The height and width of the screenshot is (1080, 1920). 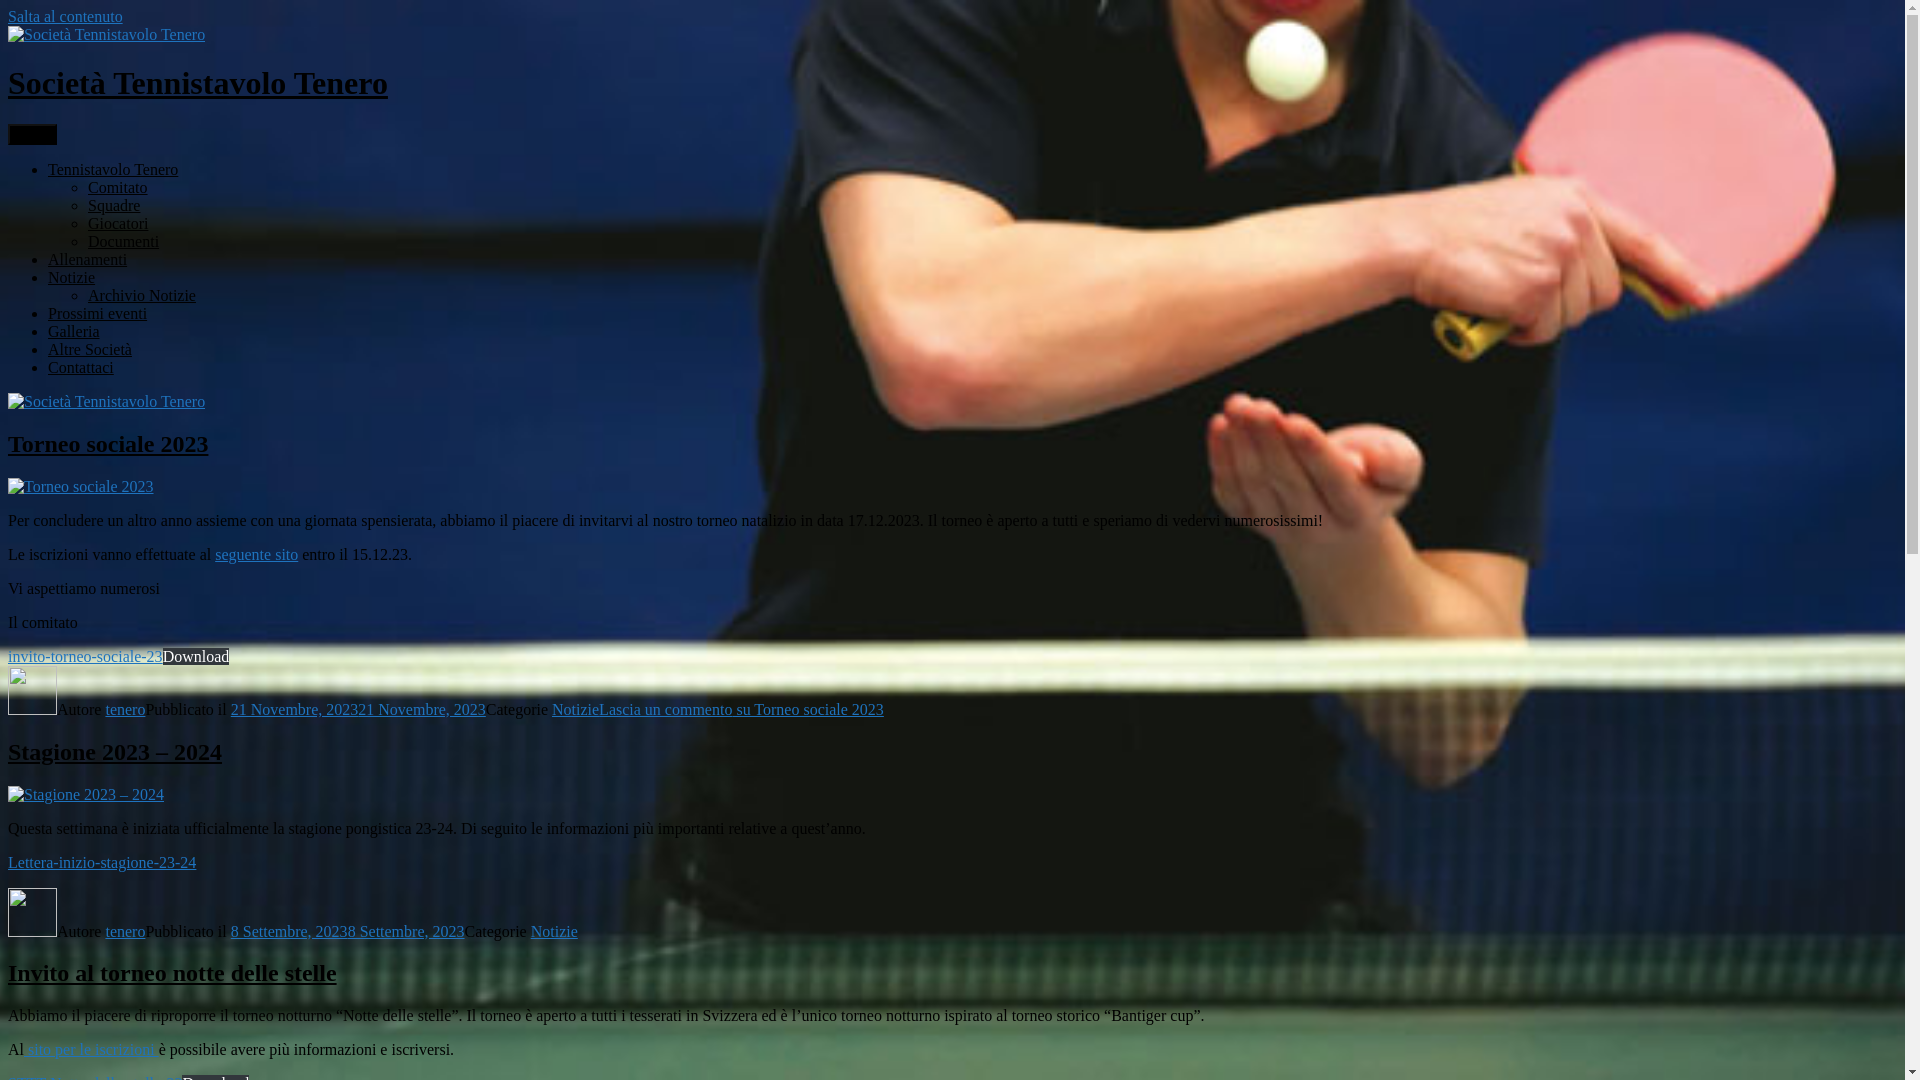 I want to click on Documenti, so click(x=124, y=242).